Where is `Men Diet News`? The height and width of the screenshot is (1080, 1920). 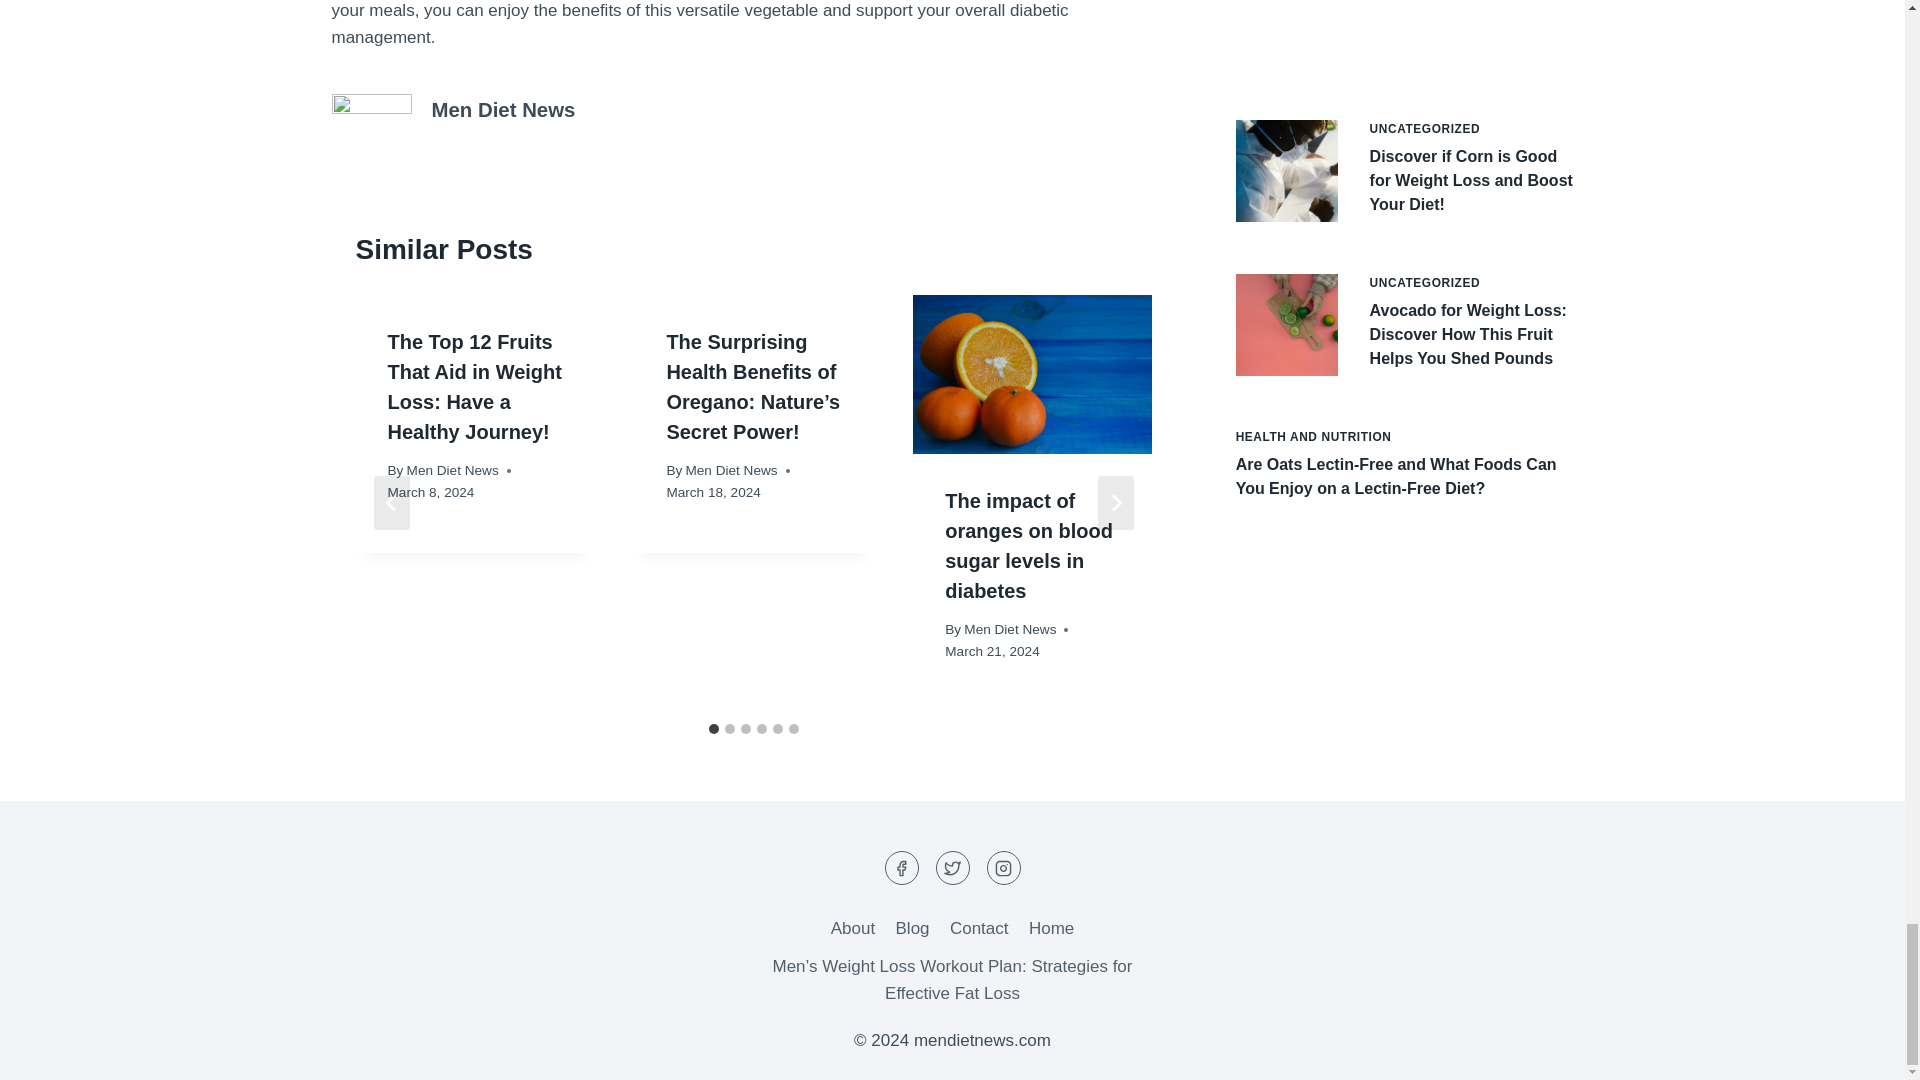
Men Diet News is located at coordinates (731, 470).